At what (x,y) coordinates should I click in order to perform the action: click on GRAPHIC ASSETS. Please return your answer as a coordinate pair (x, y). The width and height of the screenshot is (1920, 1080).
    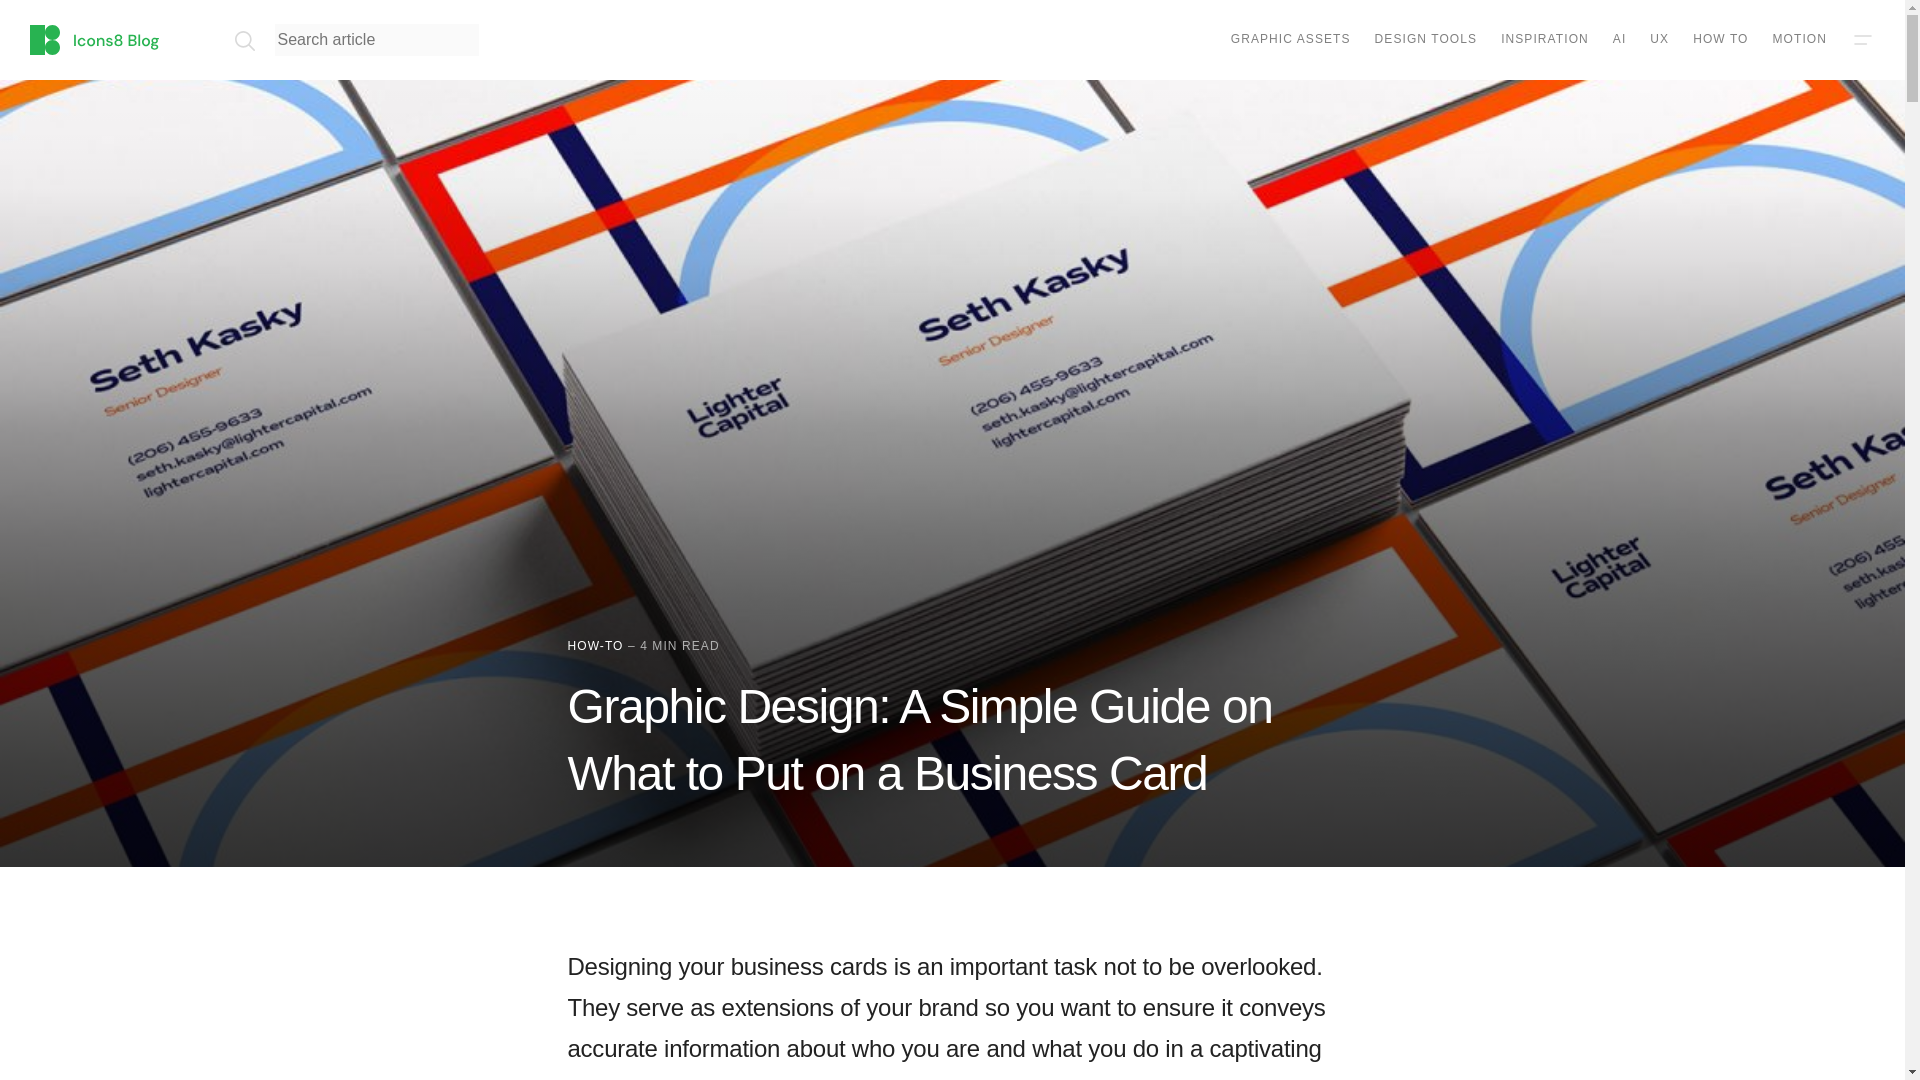
    Looking at the image, I should click on (1290, 39).